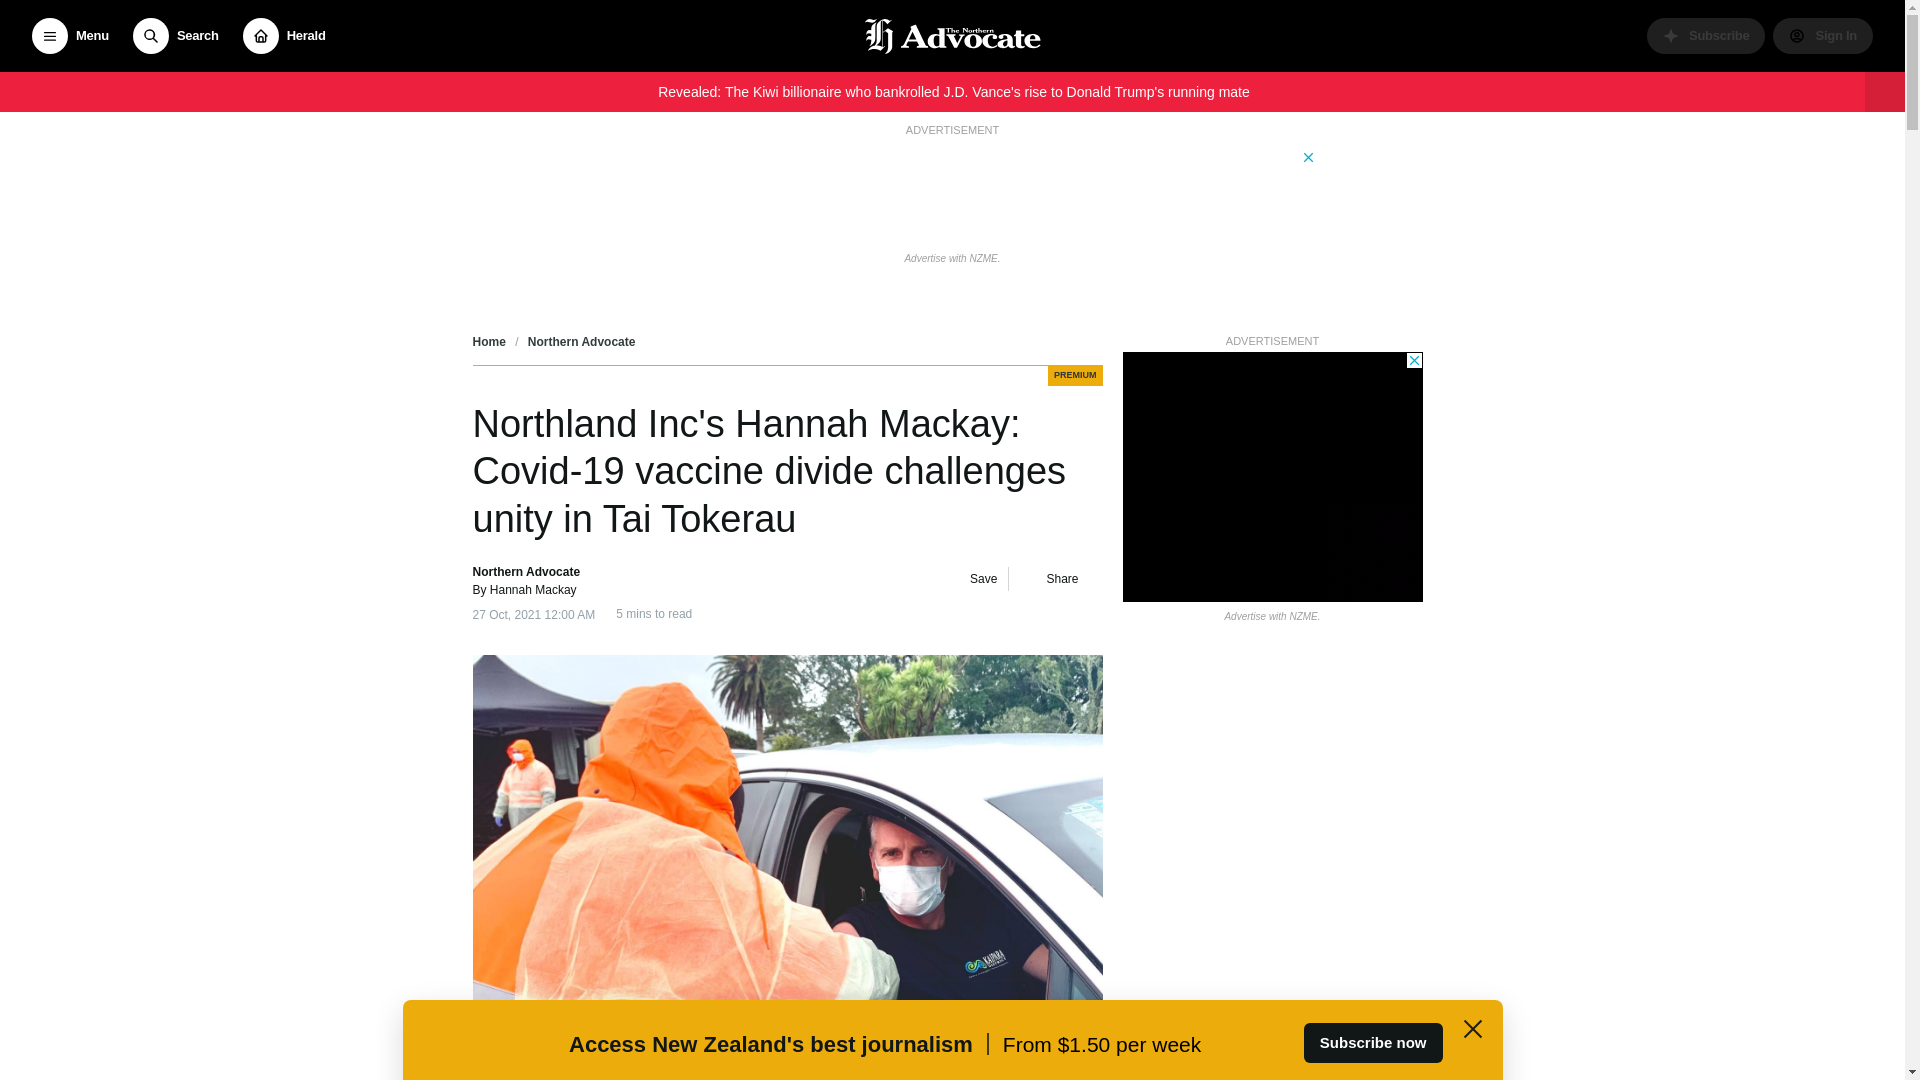 The image size is (1920, 1080). I want to click on Sign In, so click(1822, 36).